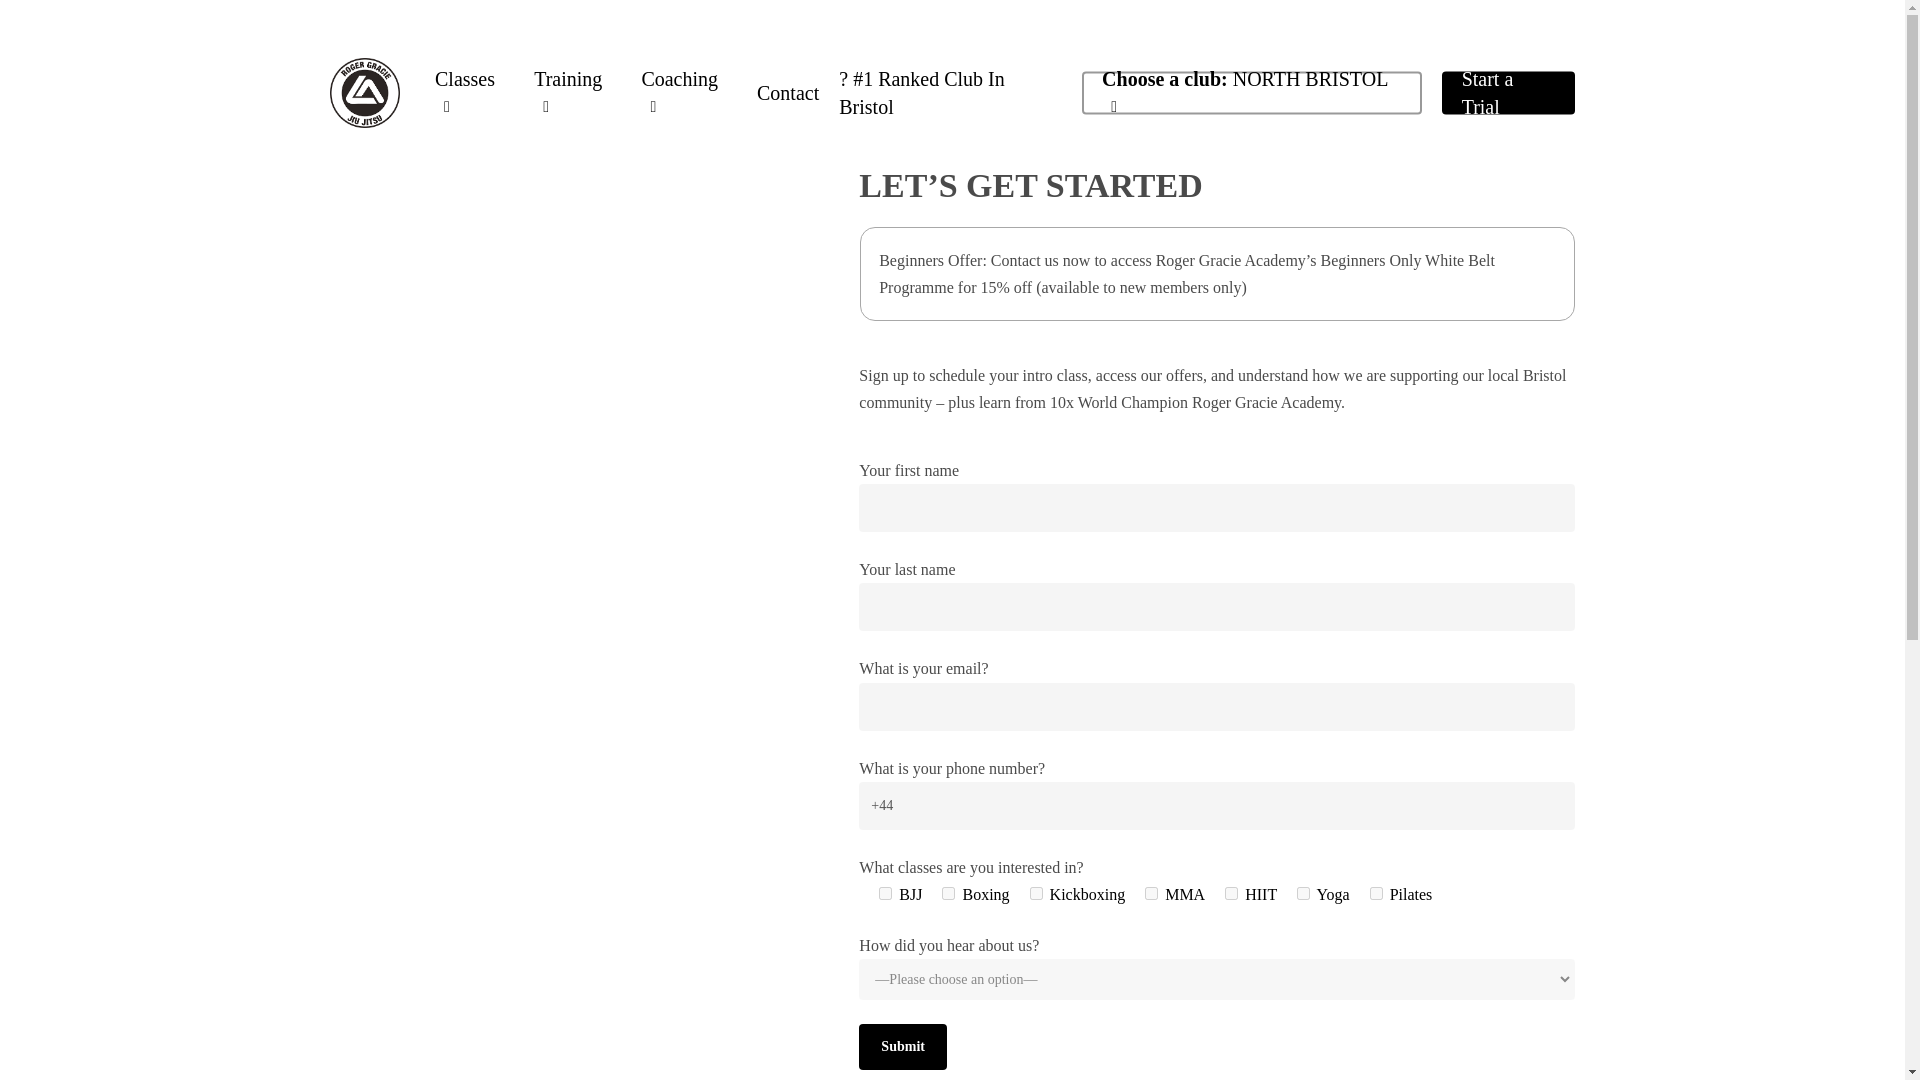 The width and height of the screenshot is (1920, 1080). Describe the element at coordinates (902, 1046) in the screenshot. I see `Submit` at that location.